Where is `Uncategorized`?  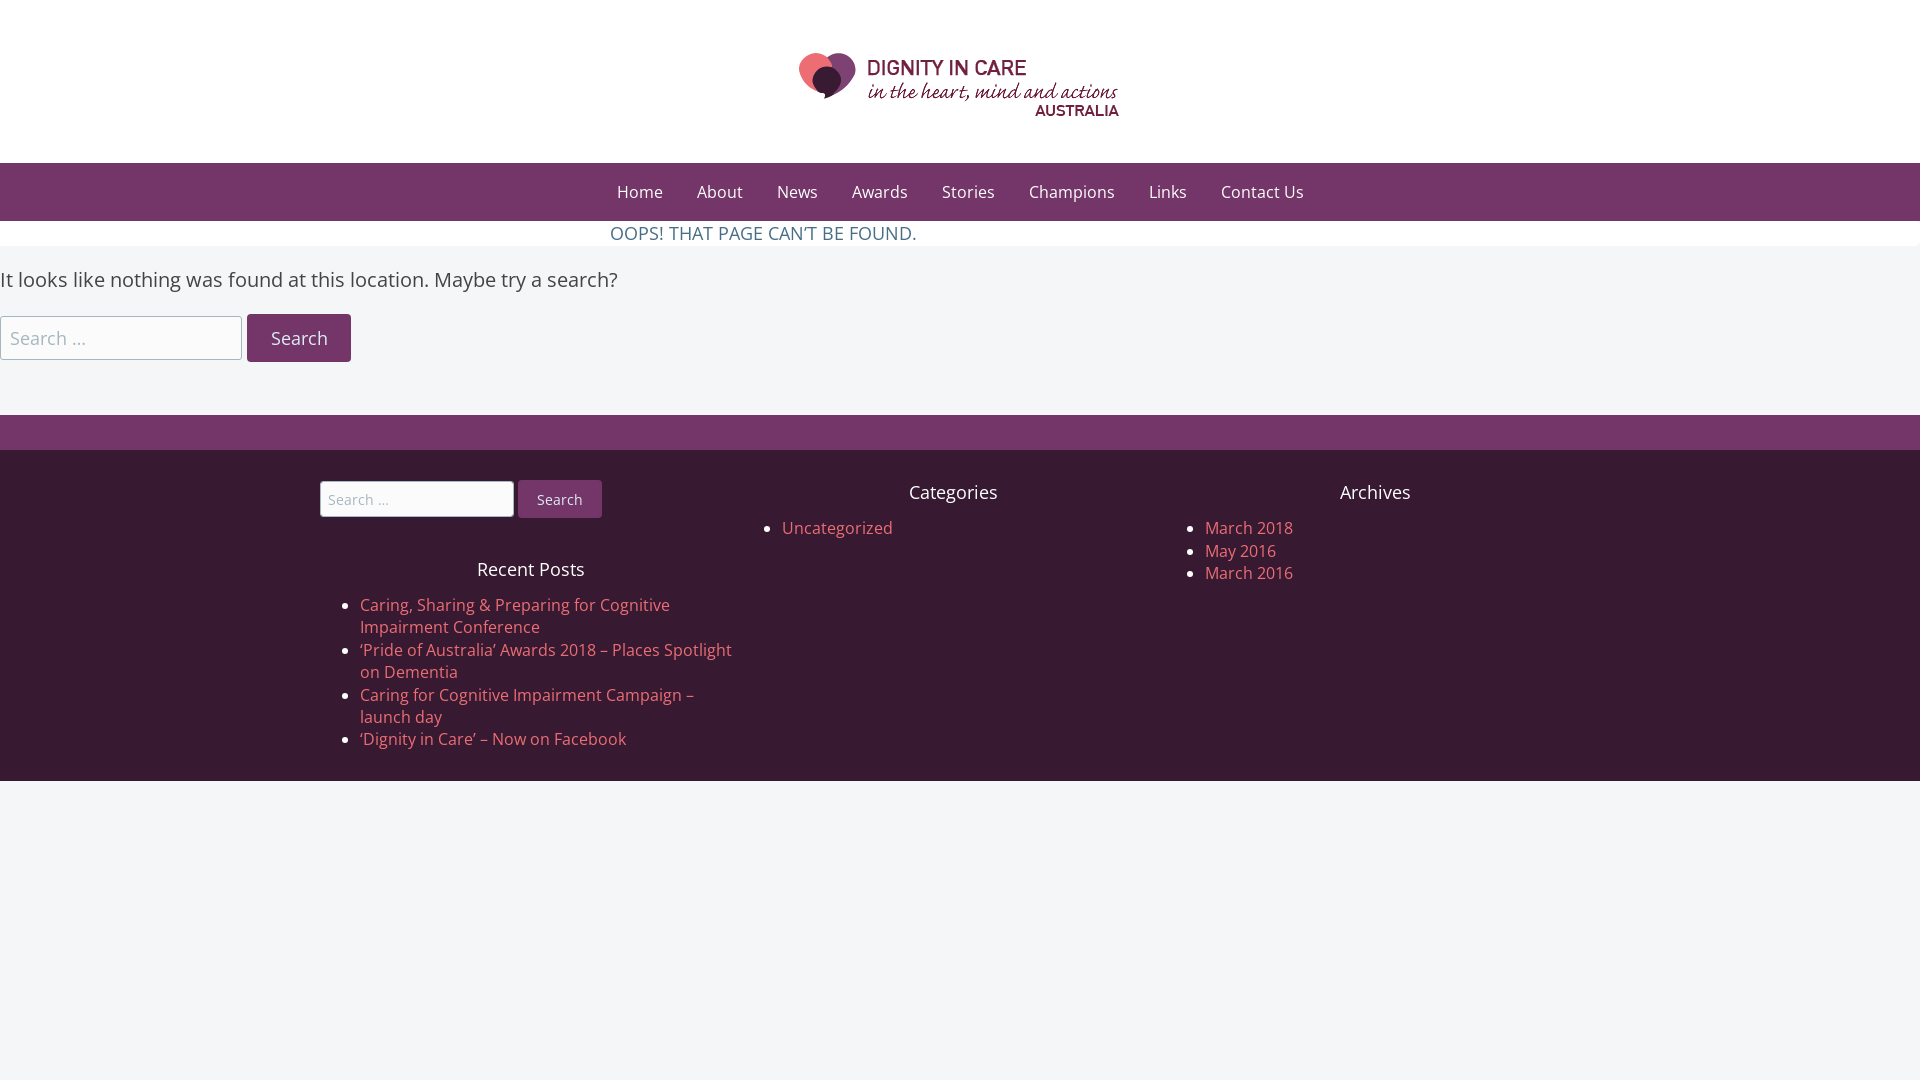 Uncategorized is located at coordinates (838, 528).